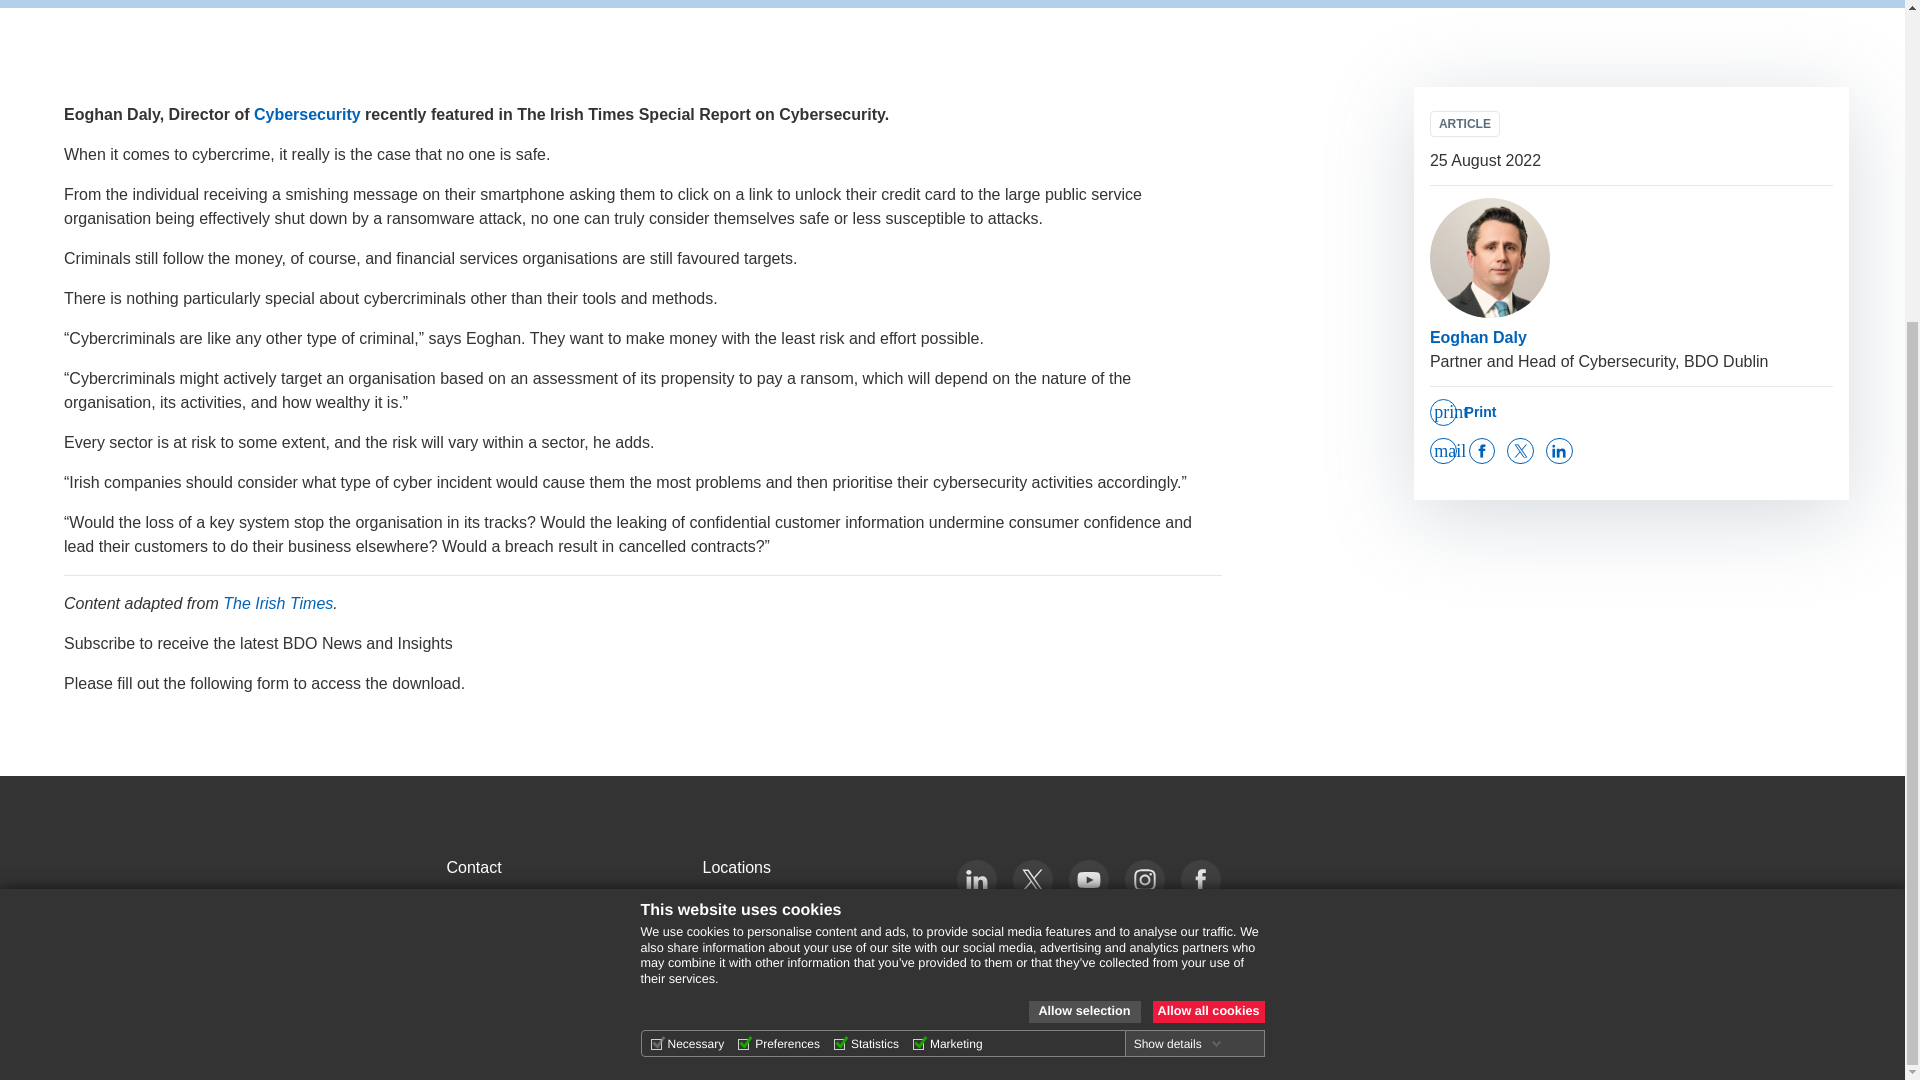  I want to click on Show details, so click(1178, 597).